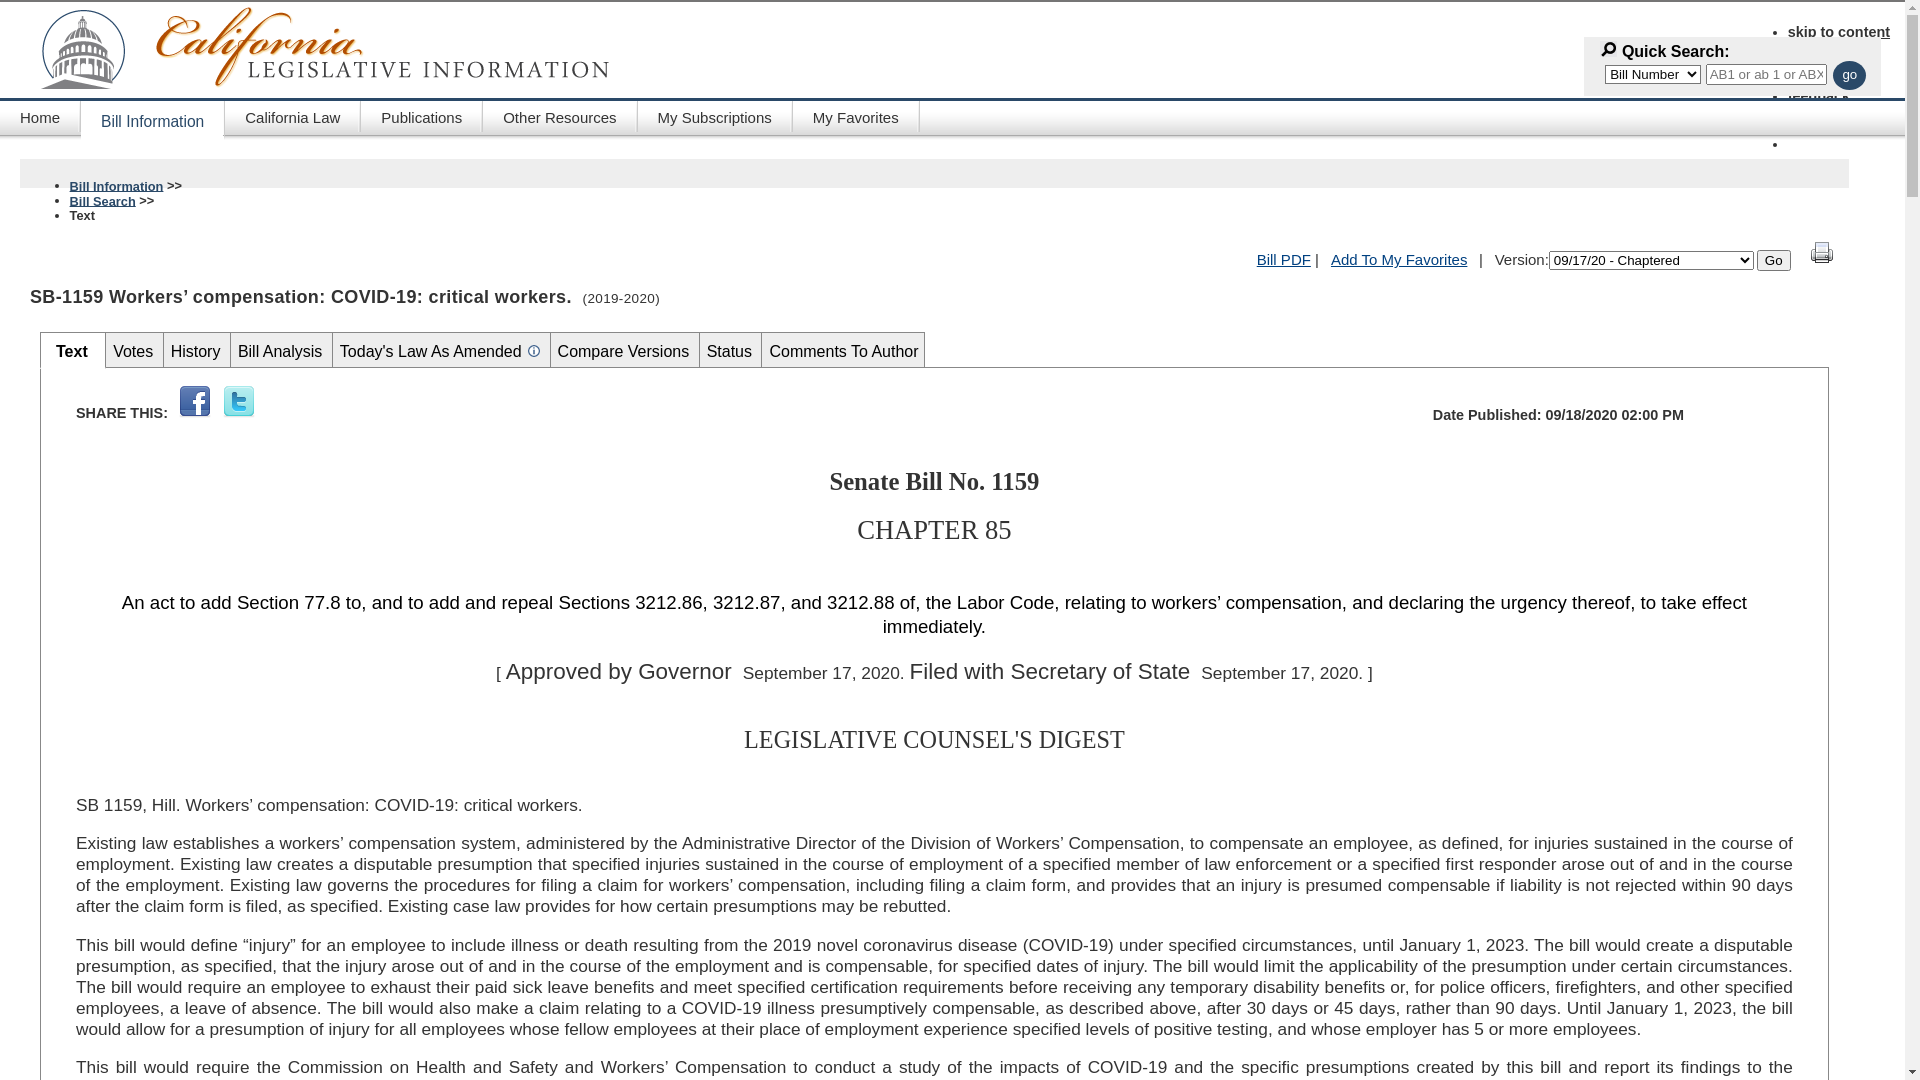  What do you see at coordinates (626, 352) in the screenshot?
I see `Compare Versions` at bounding box center [626, 352].